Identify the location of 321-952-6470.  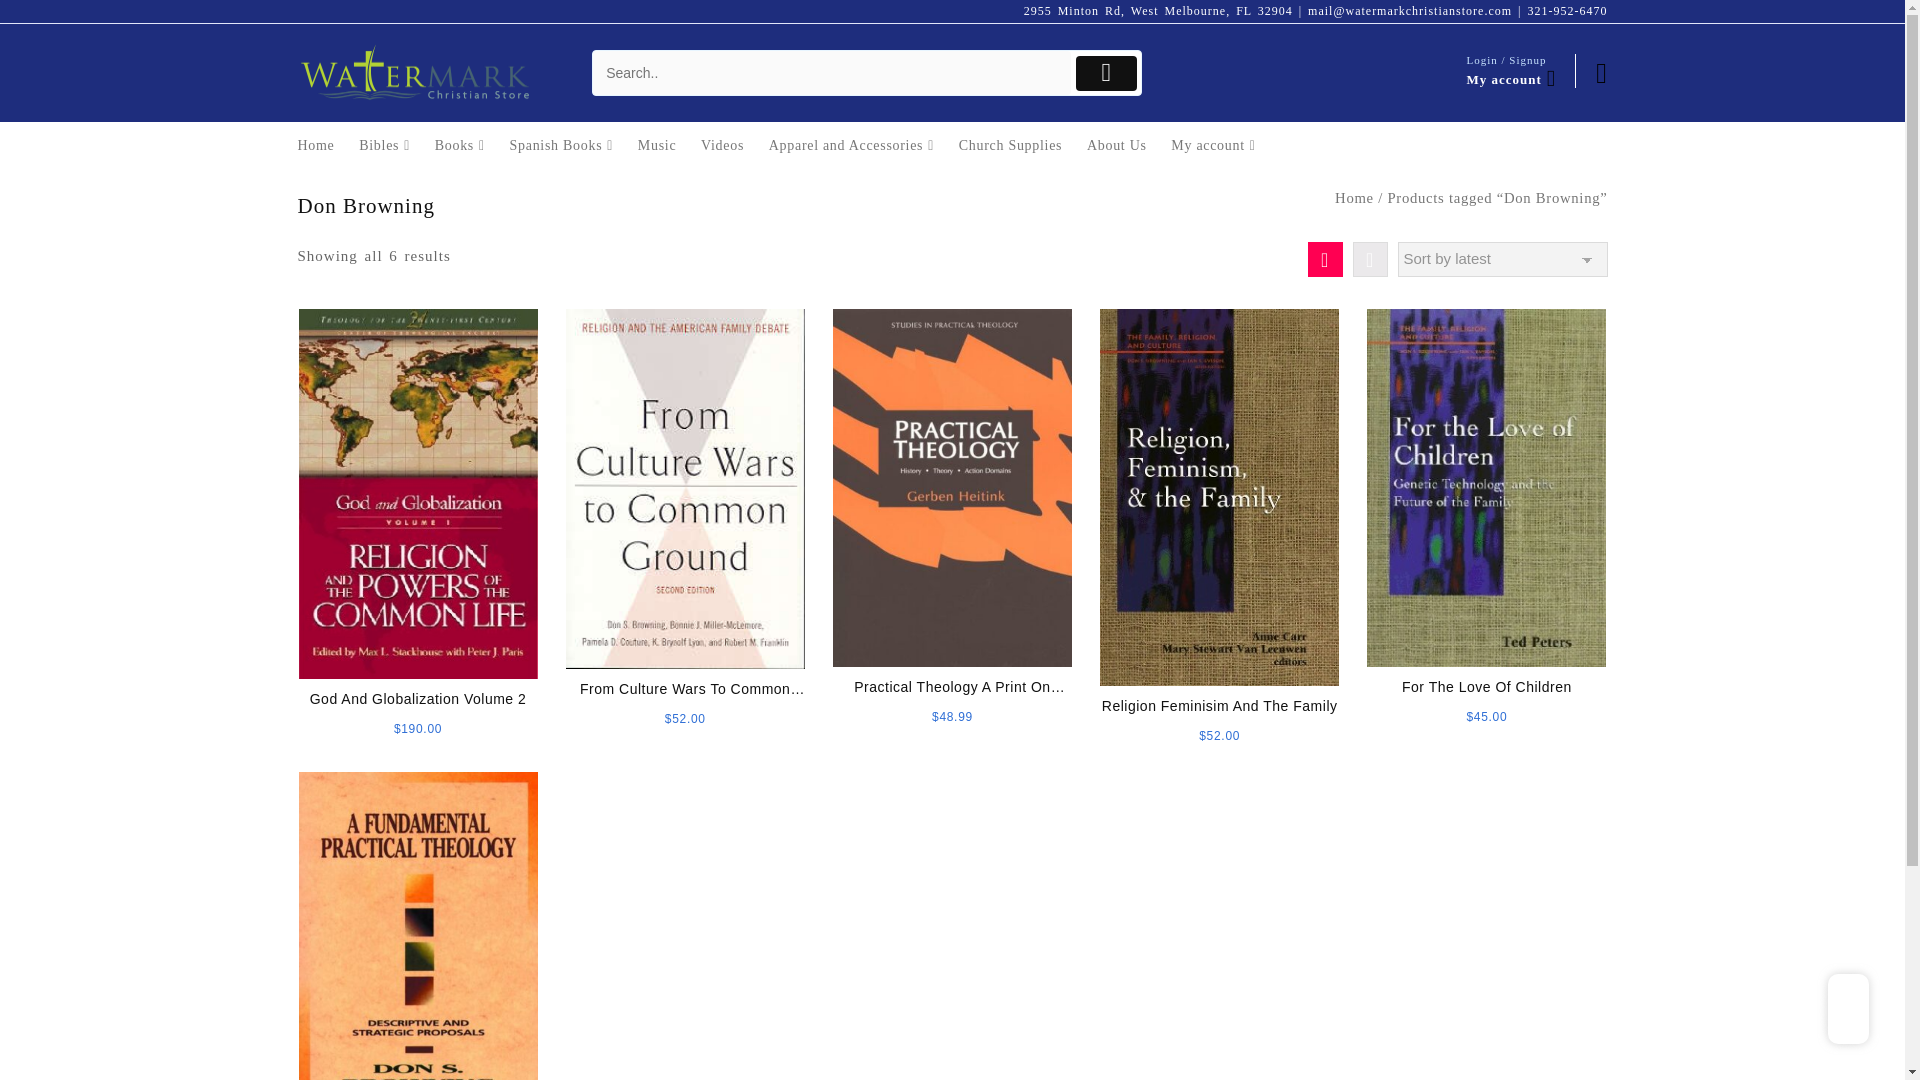
(1568, 11).